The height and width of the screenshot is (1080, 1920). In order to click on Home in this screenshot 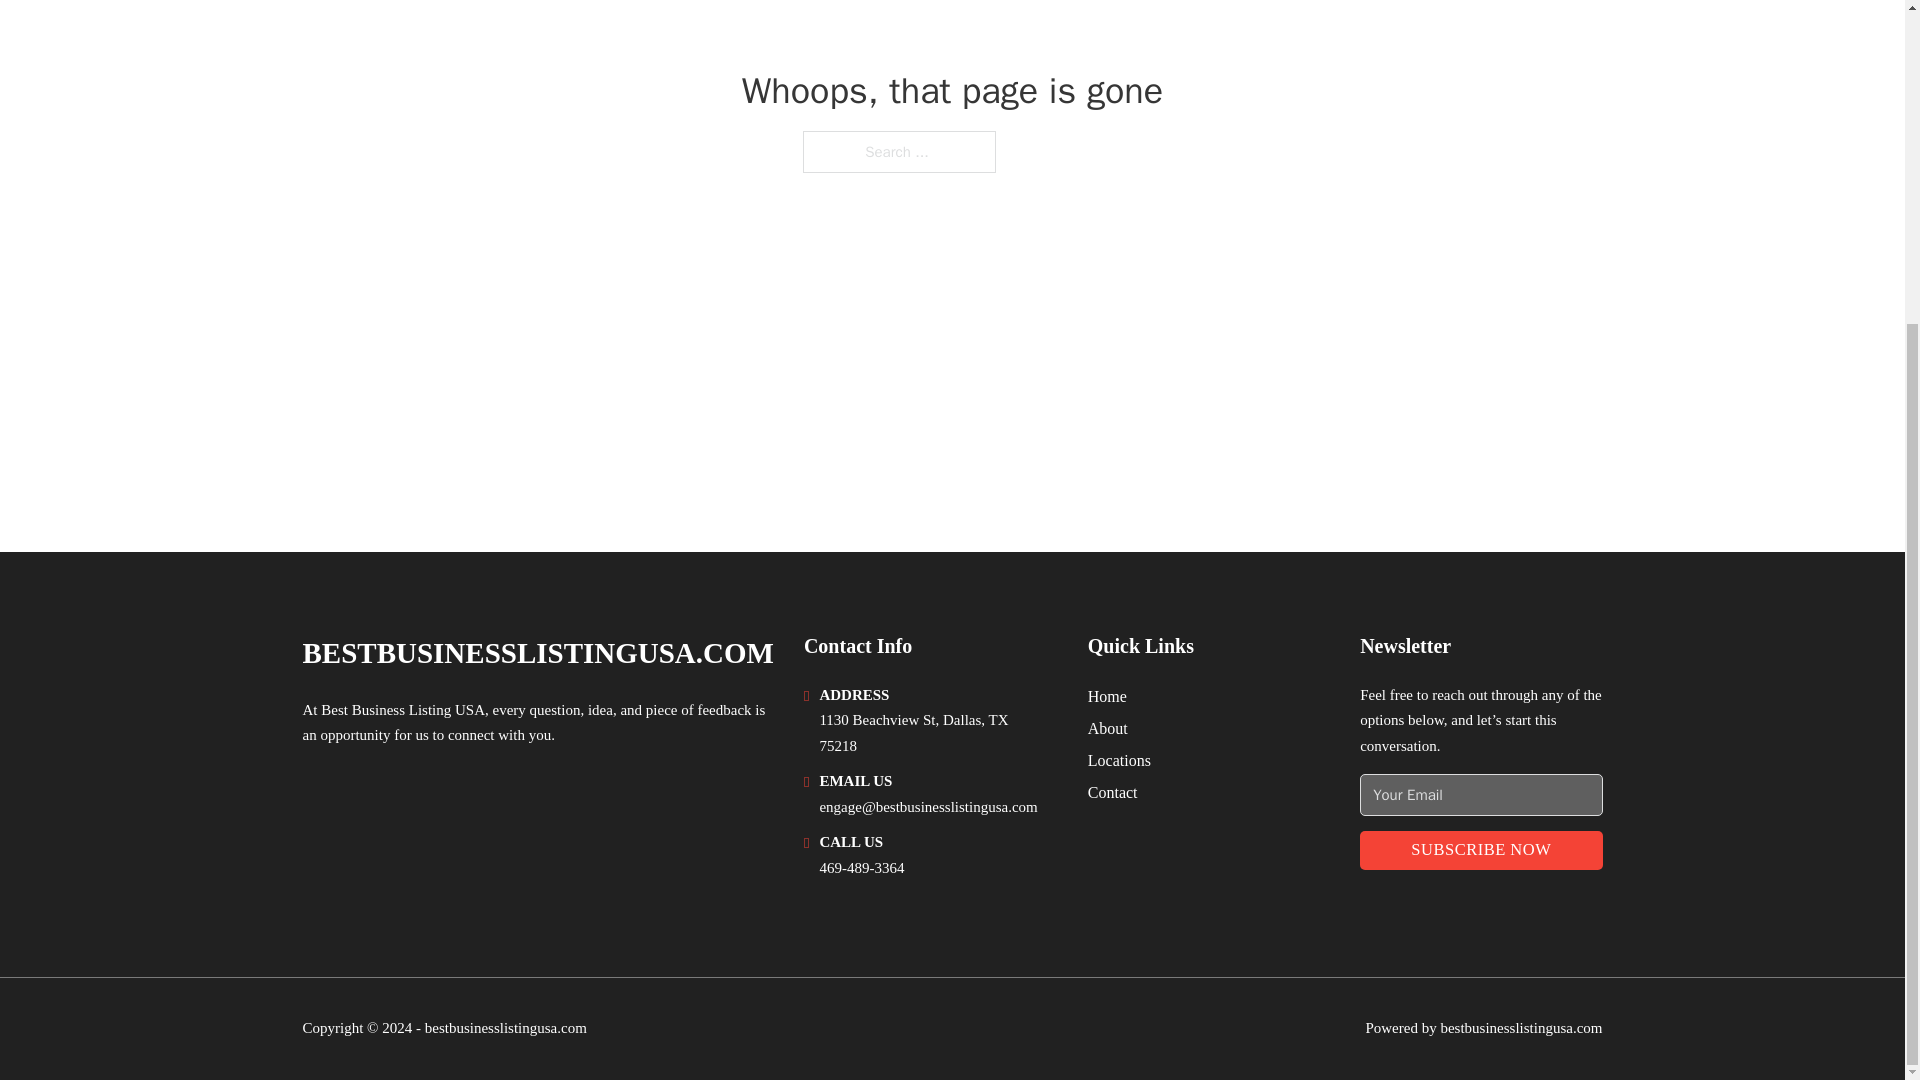, I will do `click(1108, 696)`.